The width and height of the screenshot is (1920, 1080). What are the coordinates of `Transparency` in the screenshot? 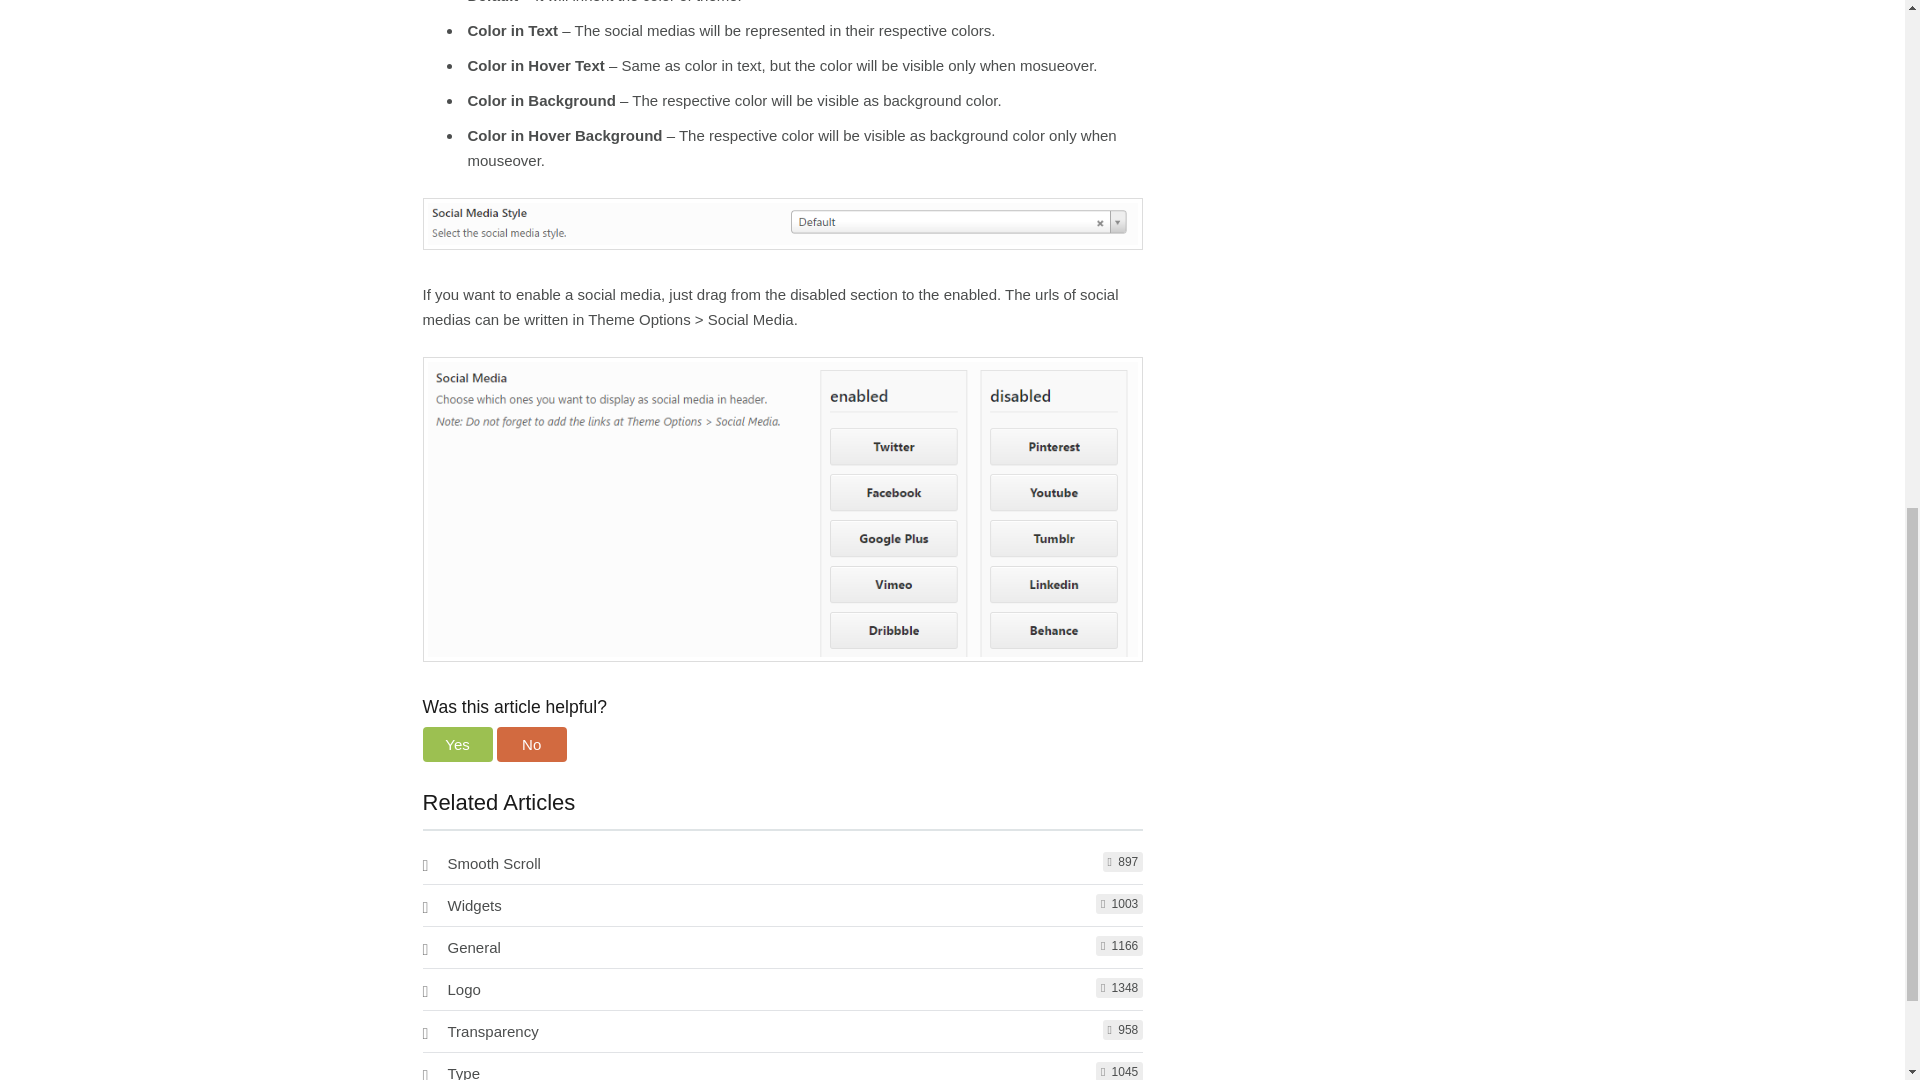 It's located at (493, 1031).